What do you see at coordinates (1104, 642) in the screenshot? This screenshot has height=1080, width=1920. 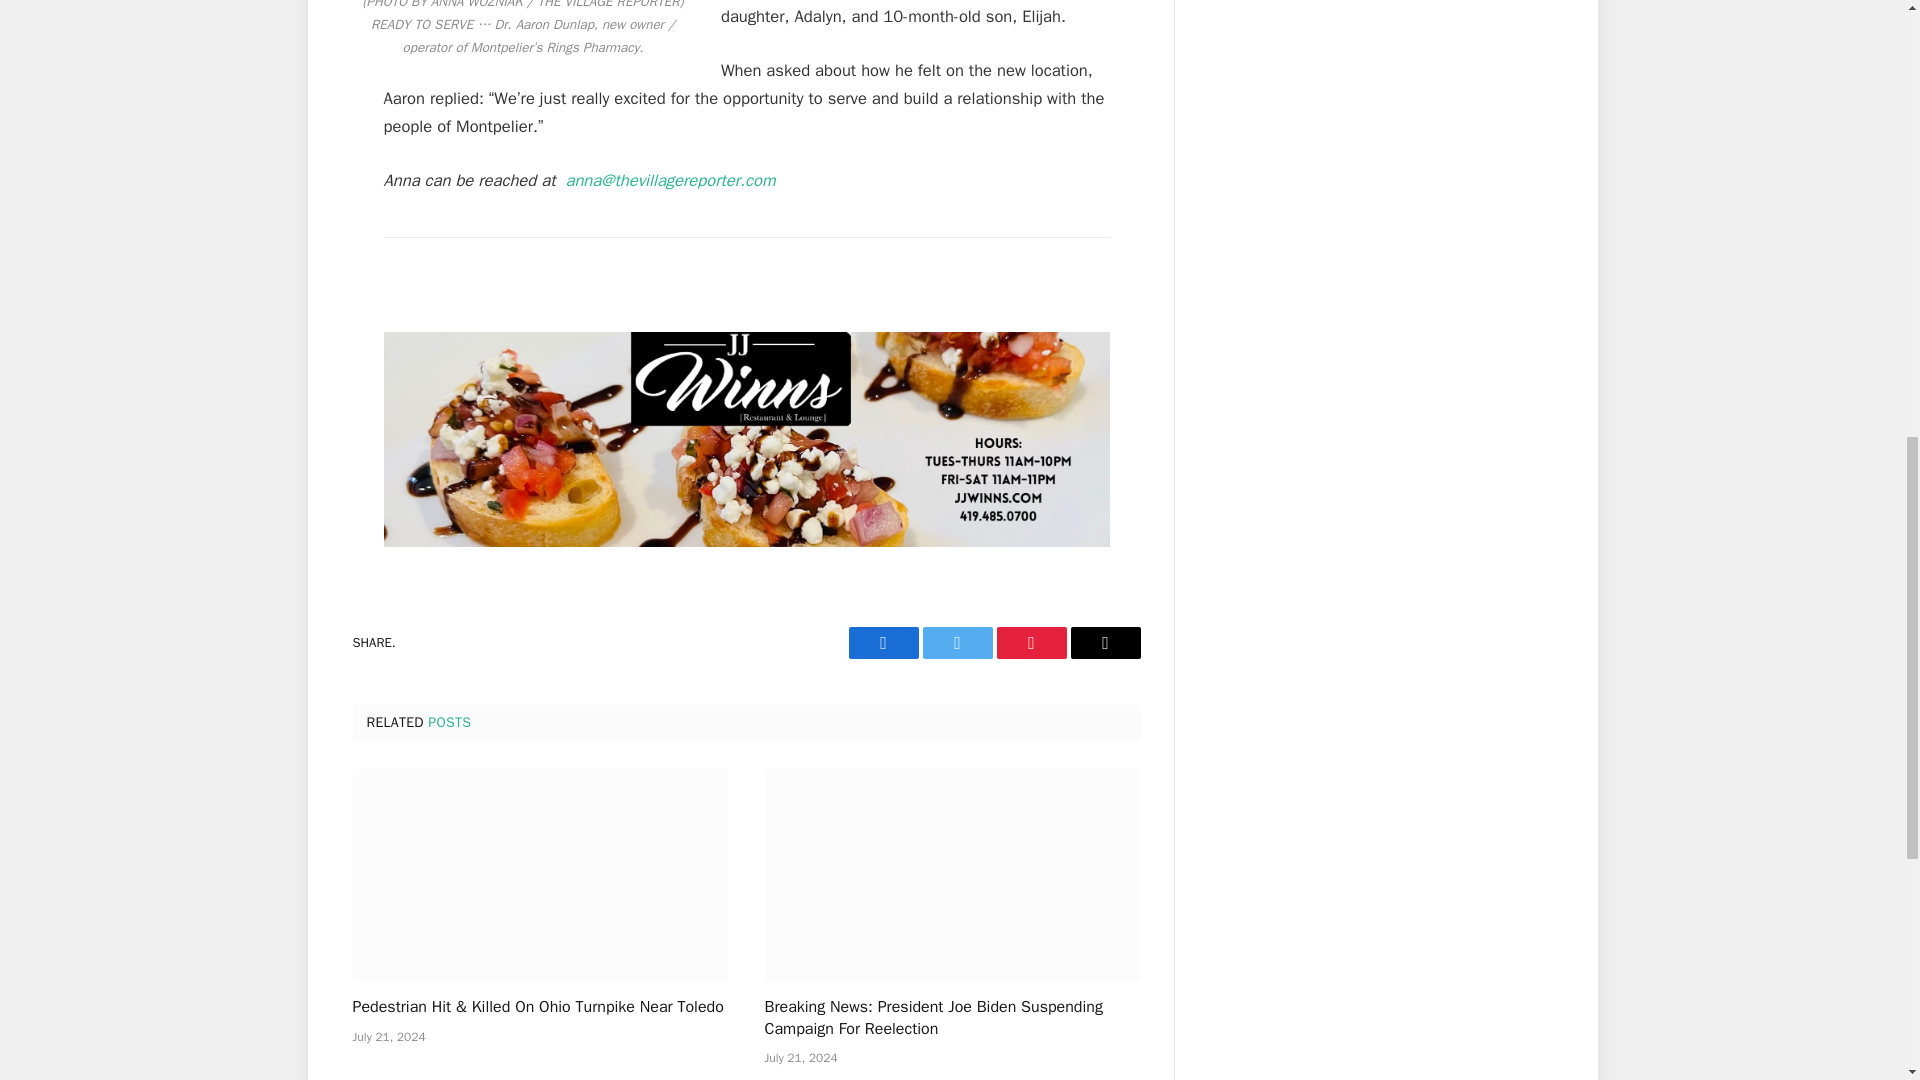 I see `Share via Email` at bounding box center [1104, 642].